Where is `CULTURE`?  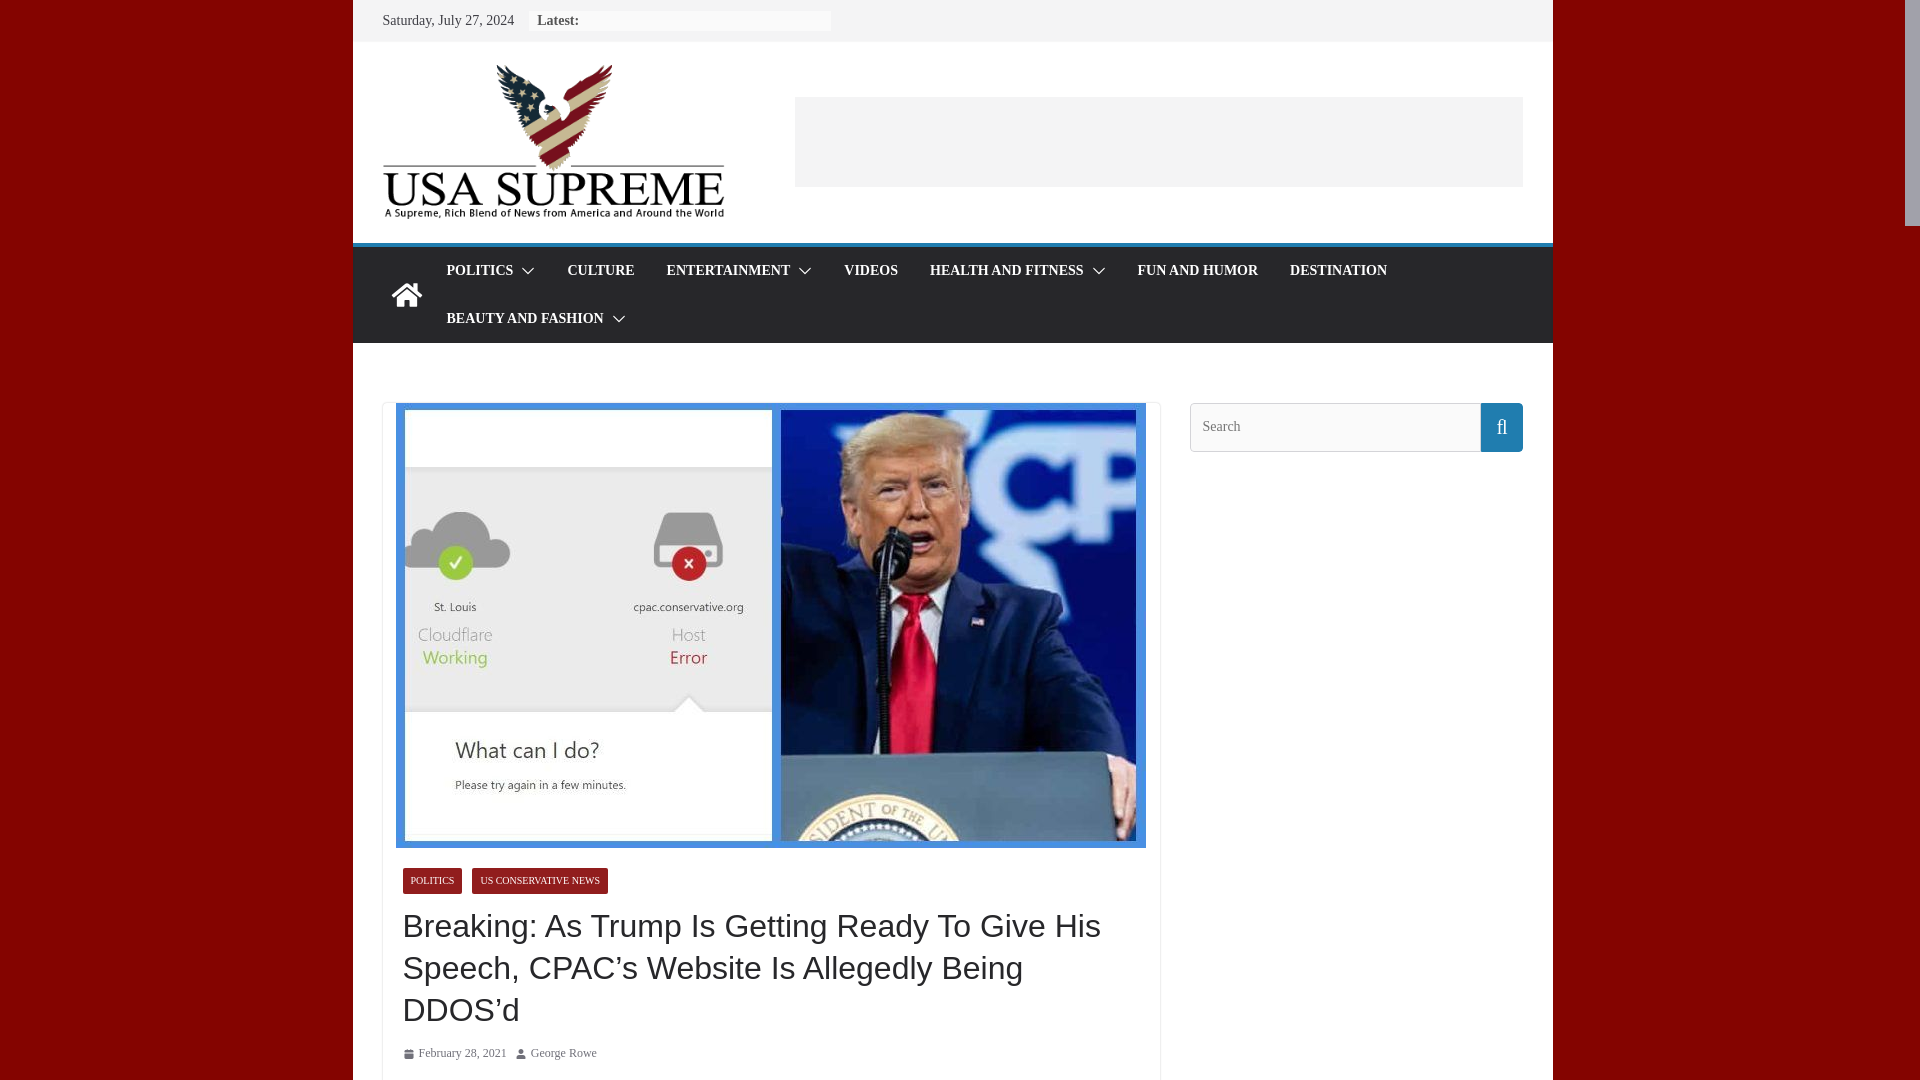
CULTURE is located at coordinates (600, 271).